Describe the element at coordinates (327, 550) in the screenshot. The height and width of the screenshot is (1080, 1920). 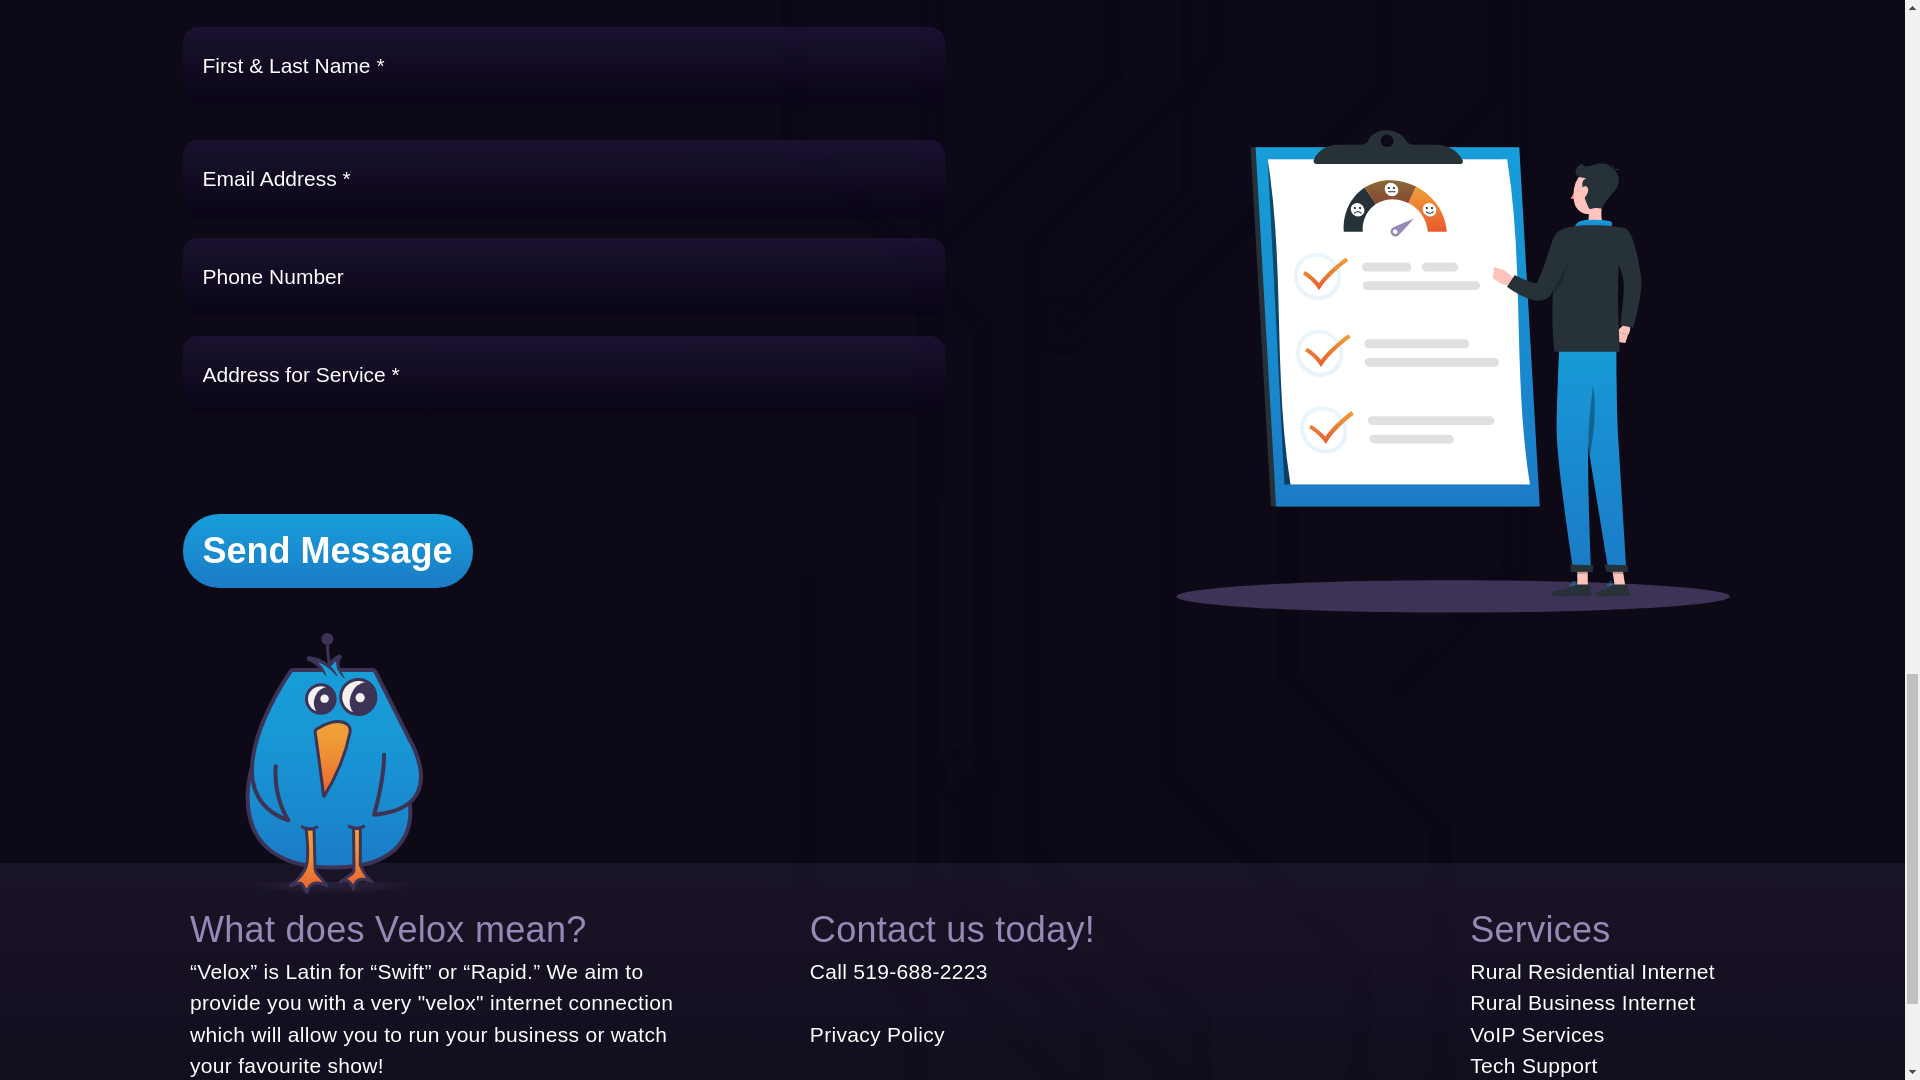
I see `Send Message` at that location.